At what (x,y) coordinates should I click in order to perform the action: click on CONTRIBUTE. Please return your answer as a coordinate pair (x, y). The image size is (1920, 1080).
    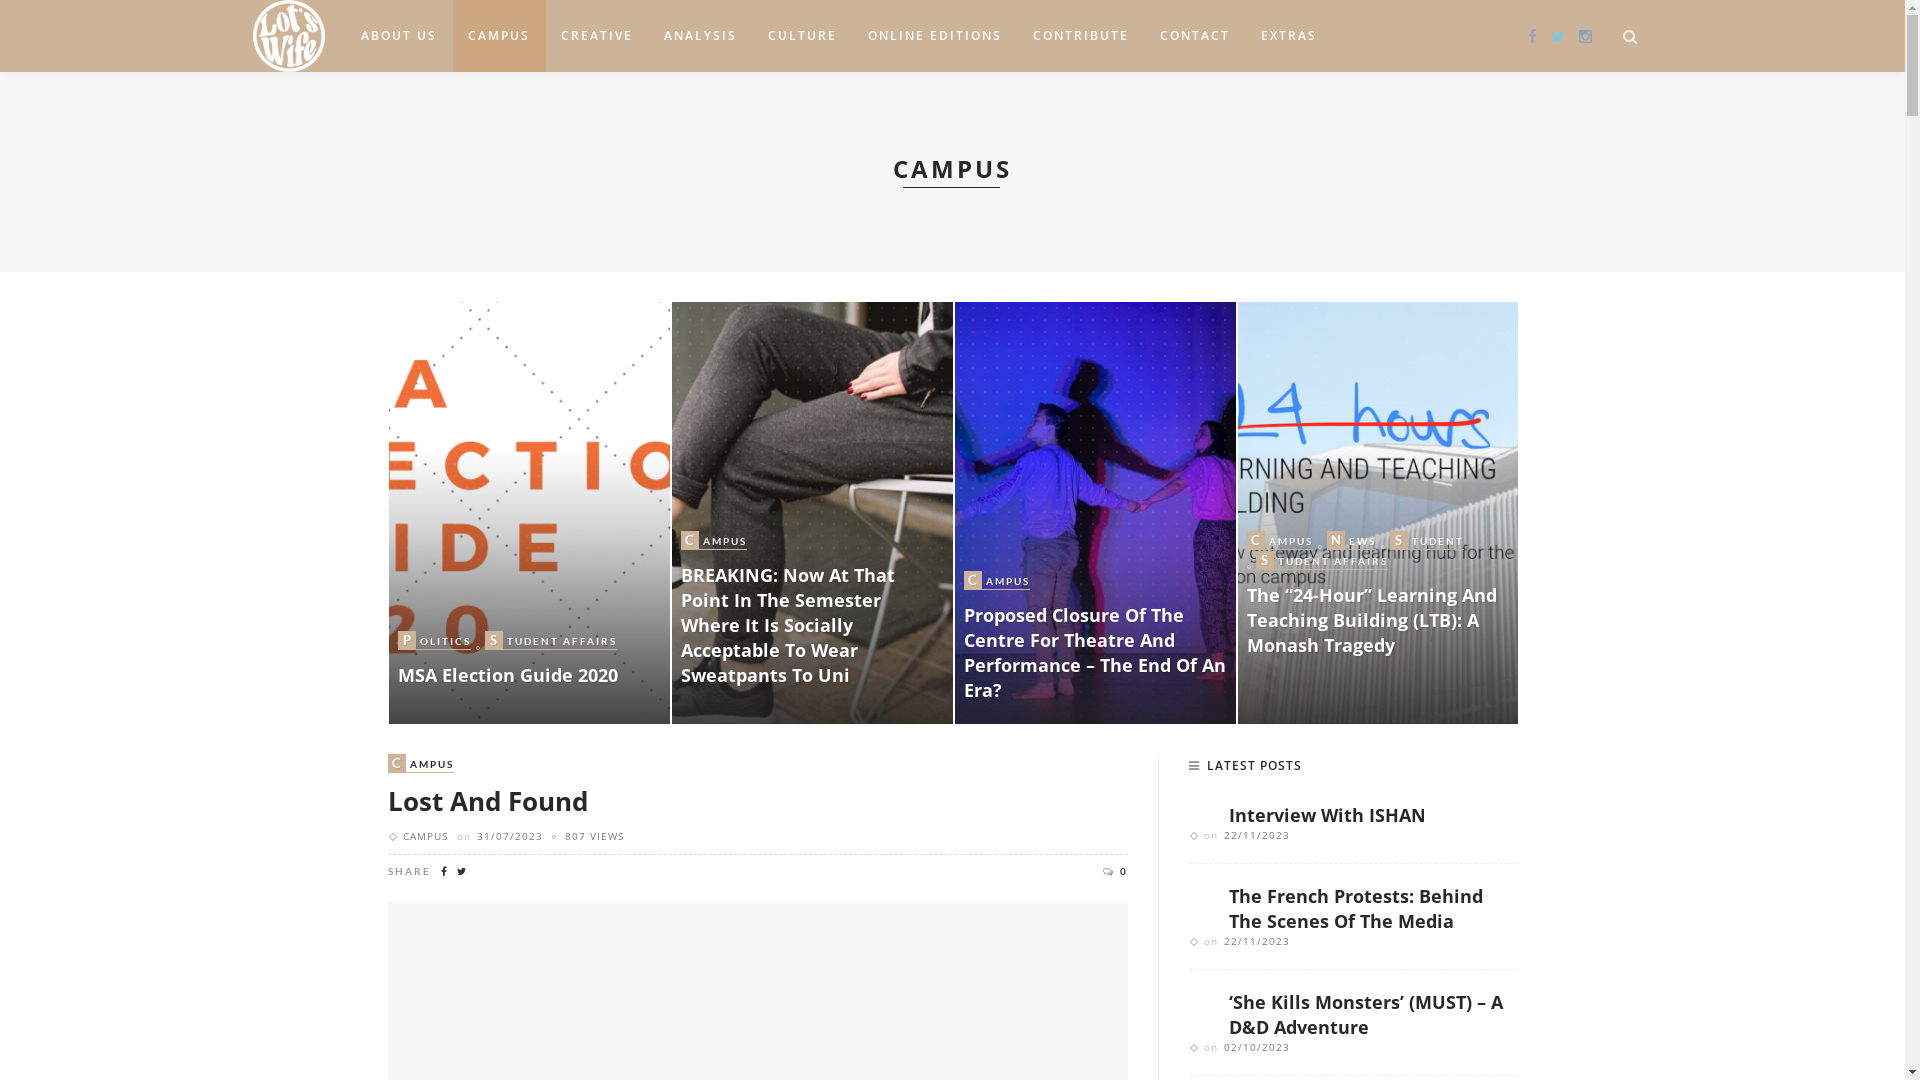
    Looking at the image, I should click on (1081, 36).